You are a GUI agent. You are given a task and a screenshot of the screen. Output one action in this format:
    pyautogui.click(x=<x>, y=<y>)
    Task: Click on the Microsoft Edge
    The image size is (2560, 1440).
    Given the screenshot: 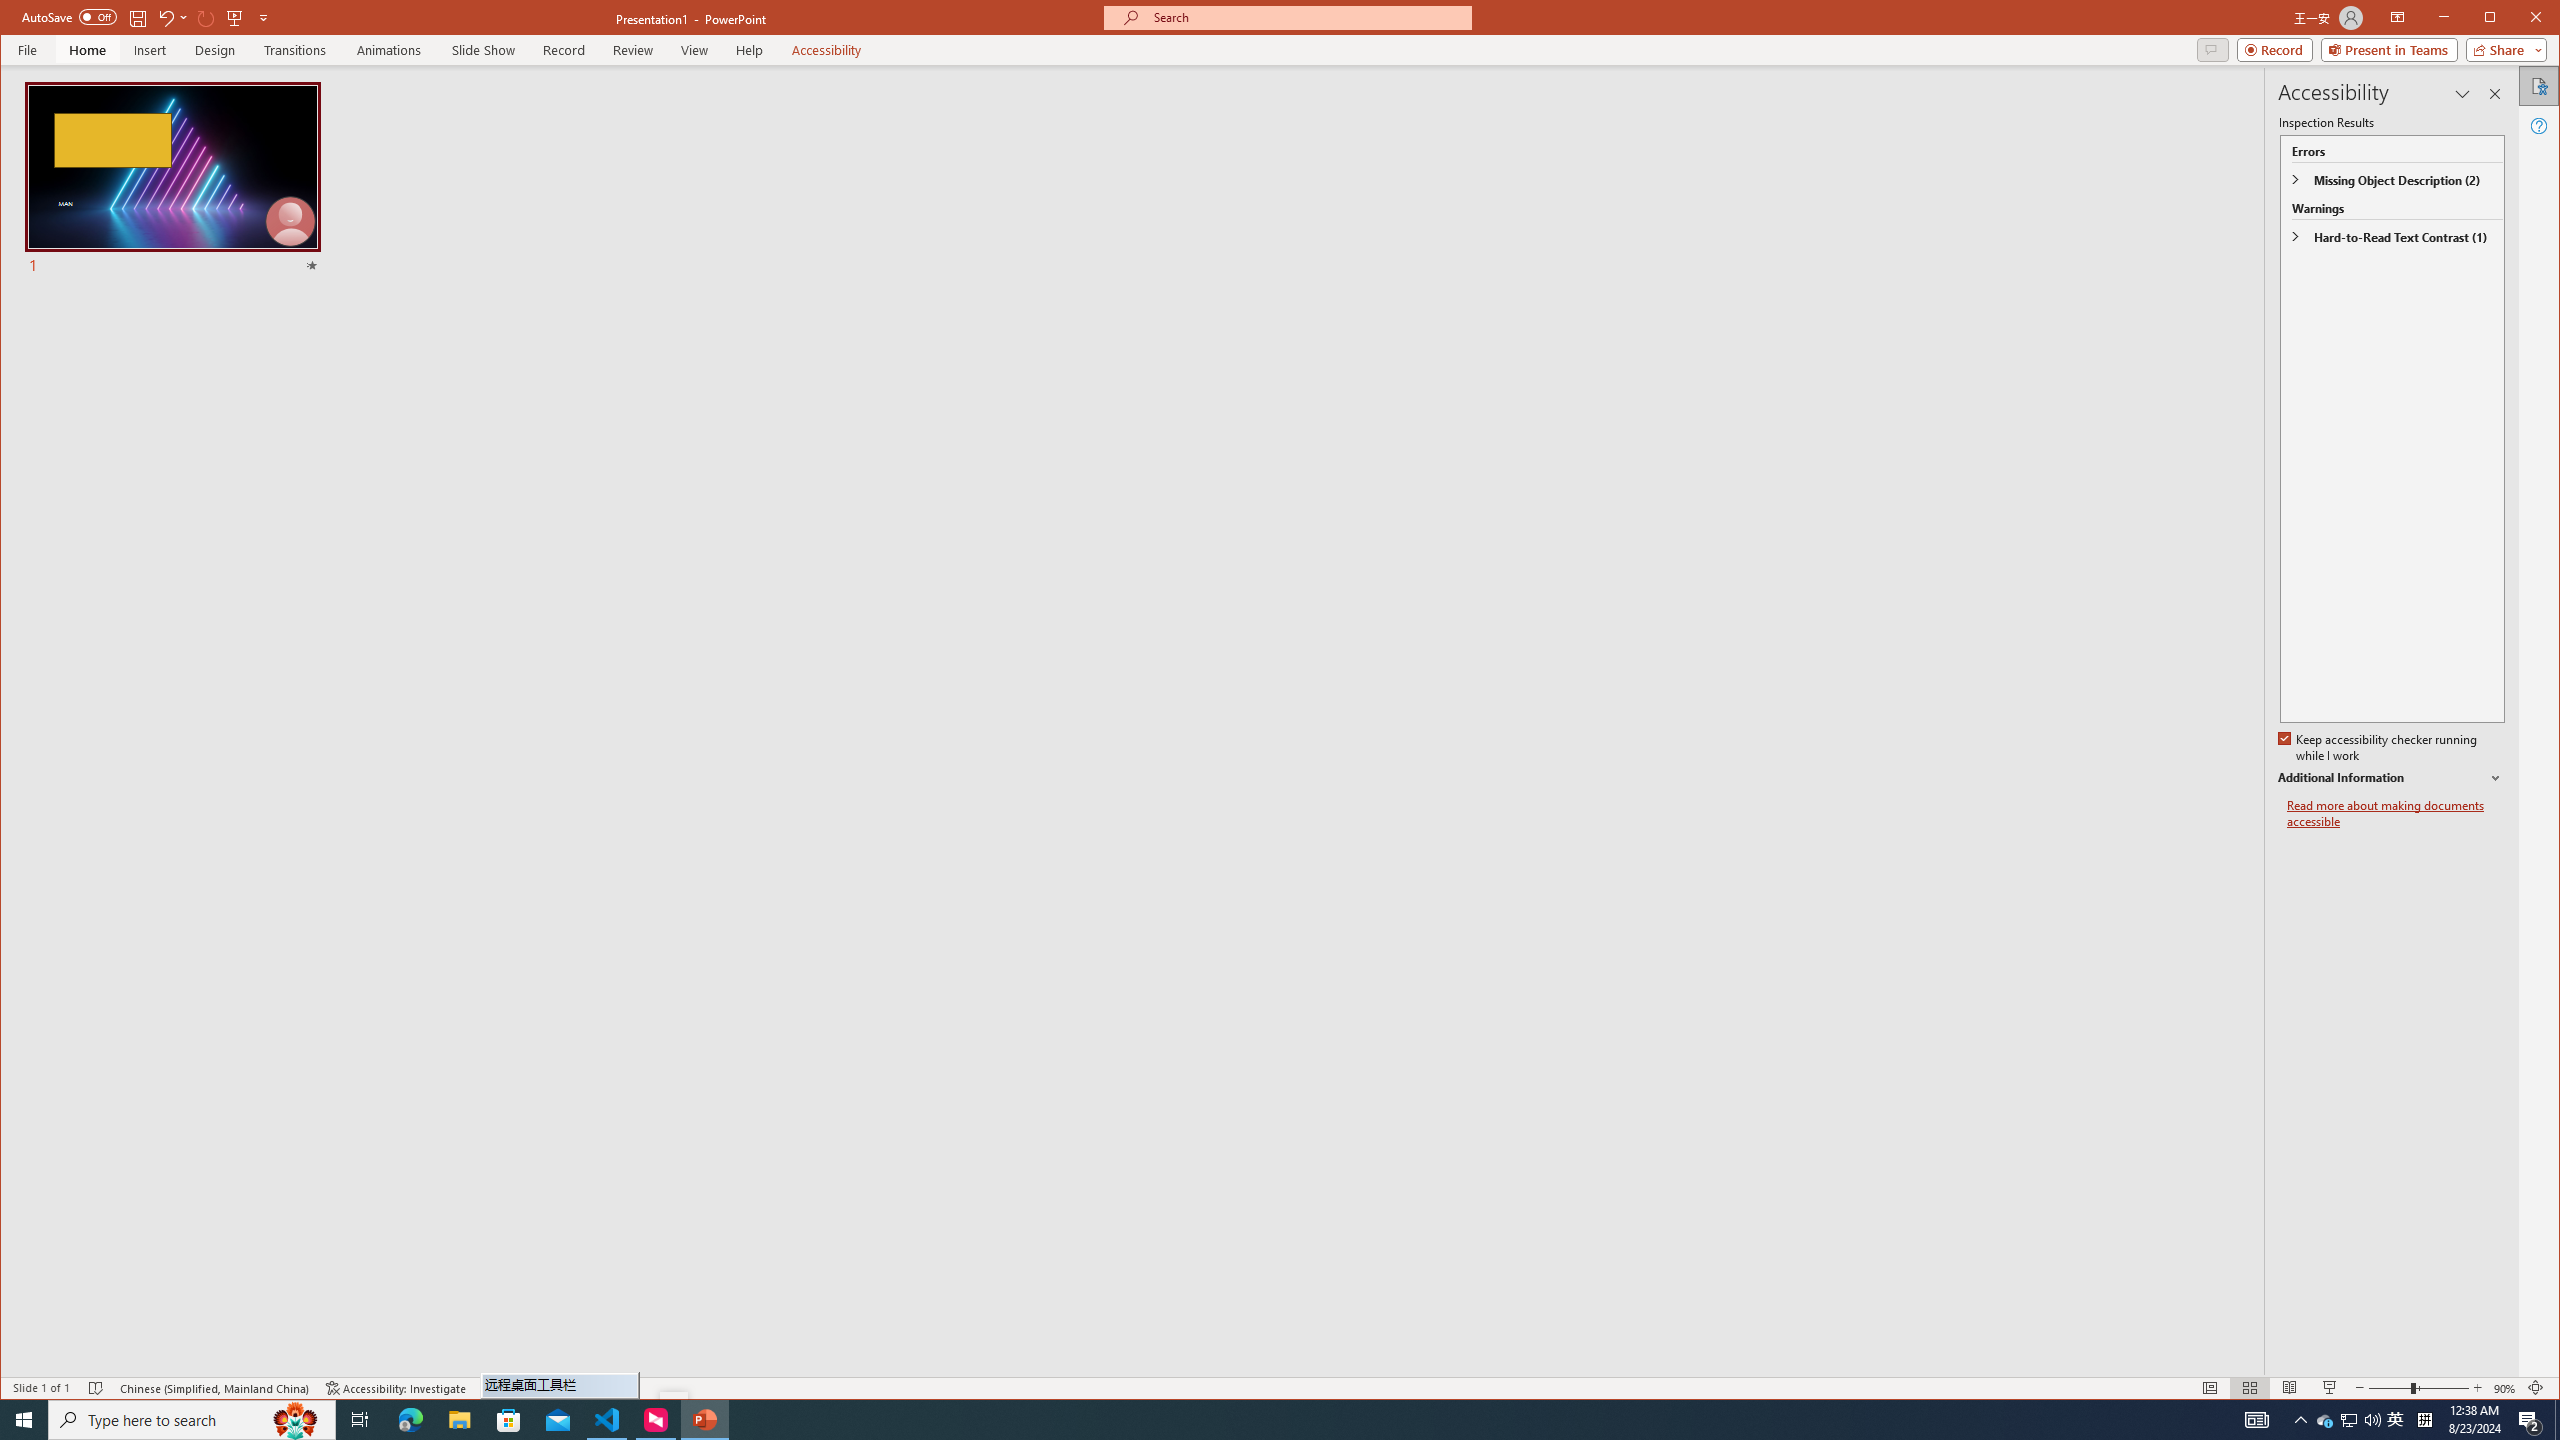 What is the action you would take?
    pyautogui.click(x=410, y=1420)
    